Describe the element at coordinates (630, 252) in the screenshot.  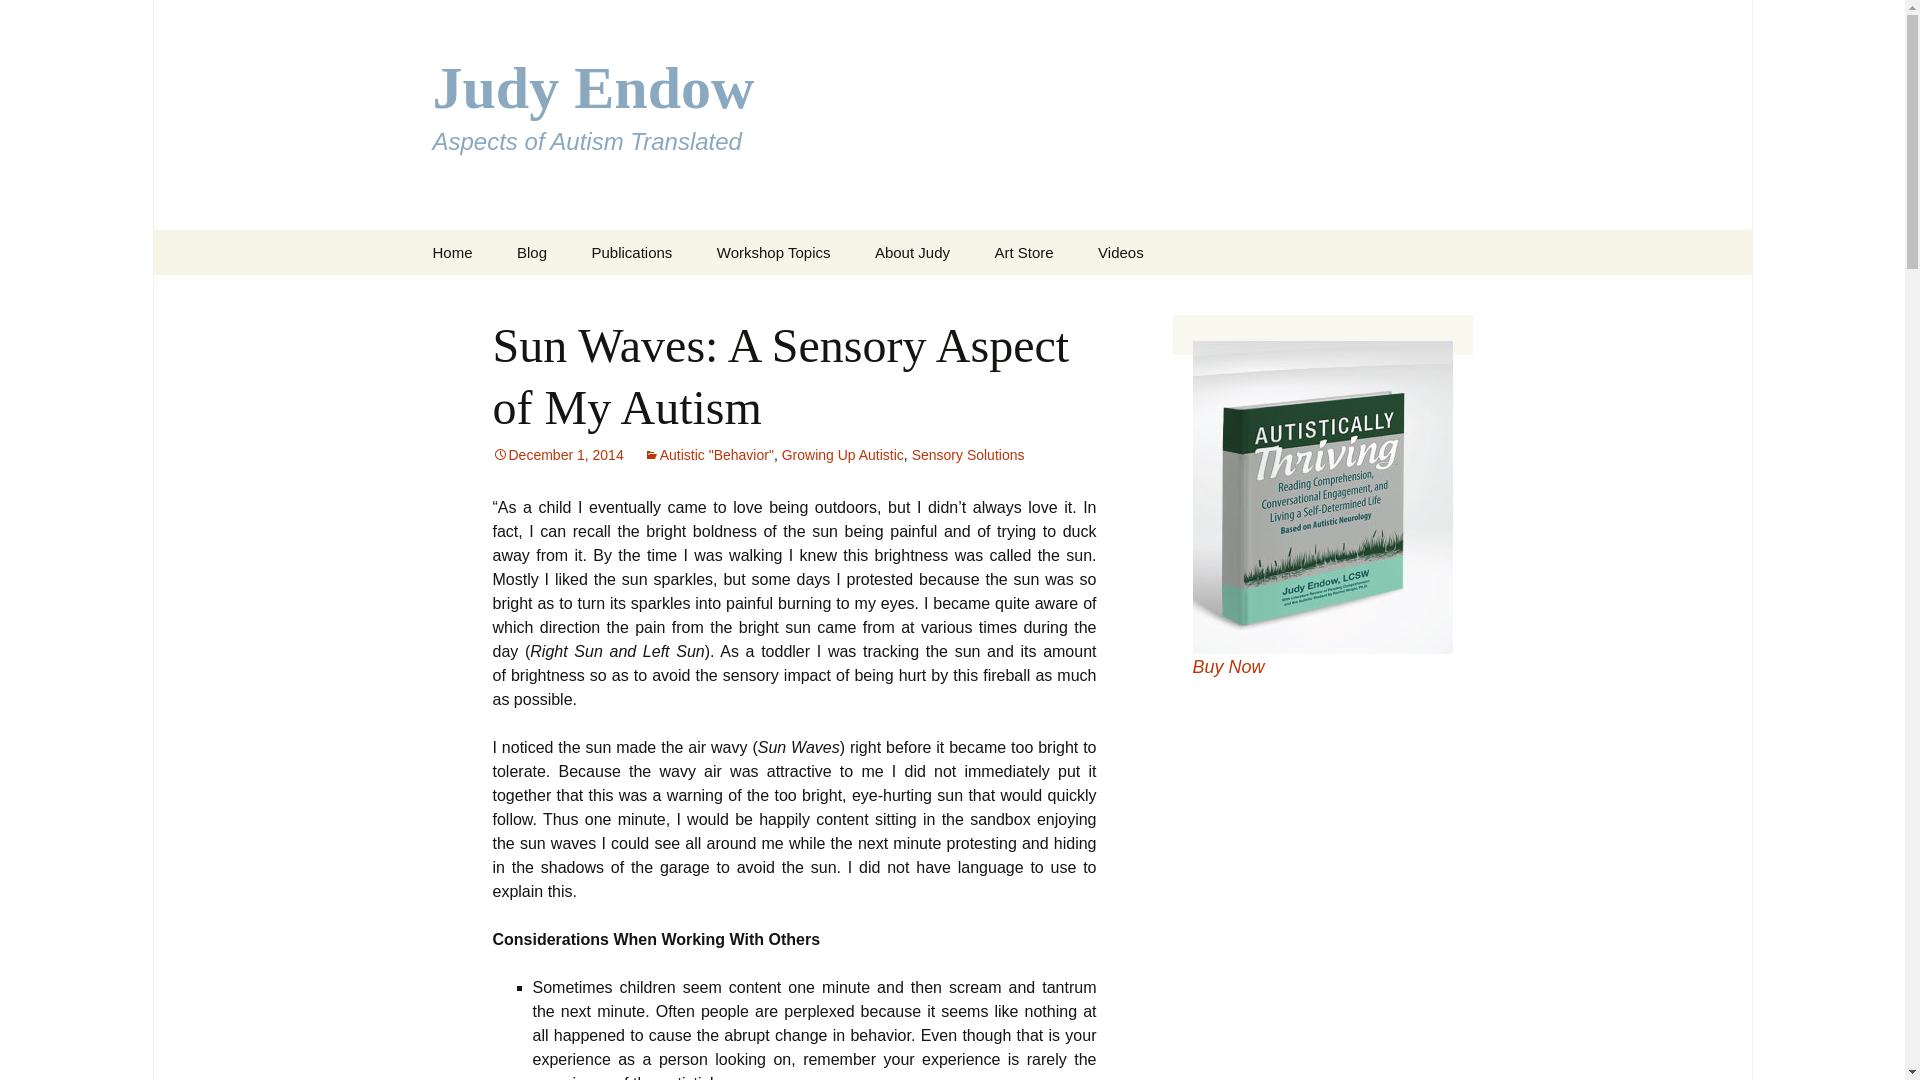
I see `Publications` at that location.